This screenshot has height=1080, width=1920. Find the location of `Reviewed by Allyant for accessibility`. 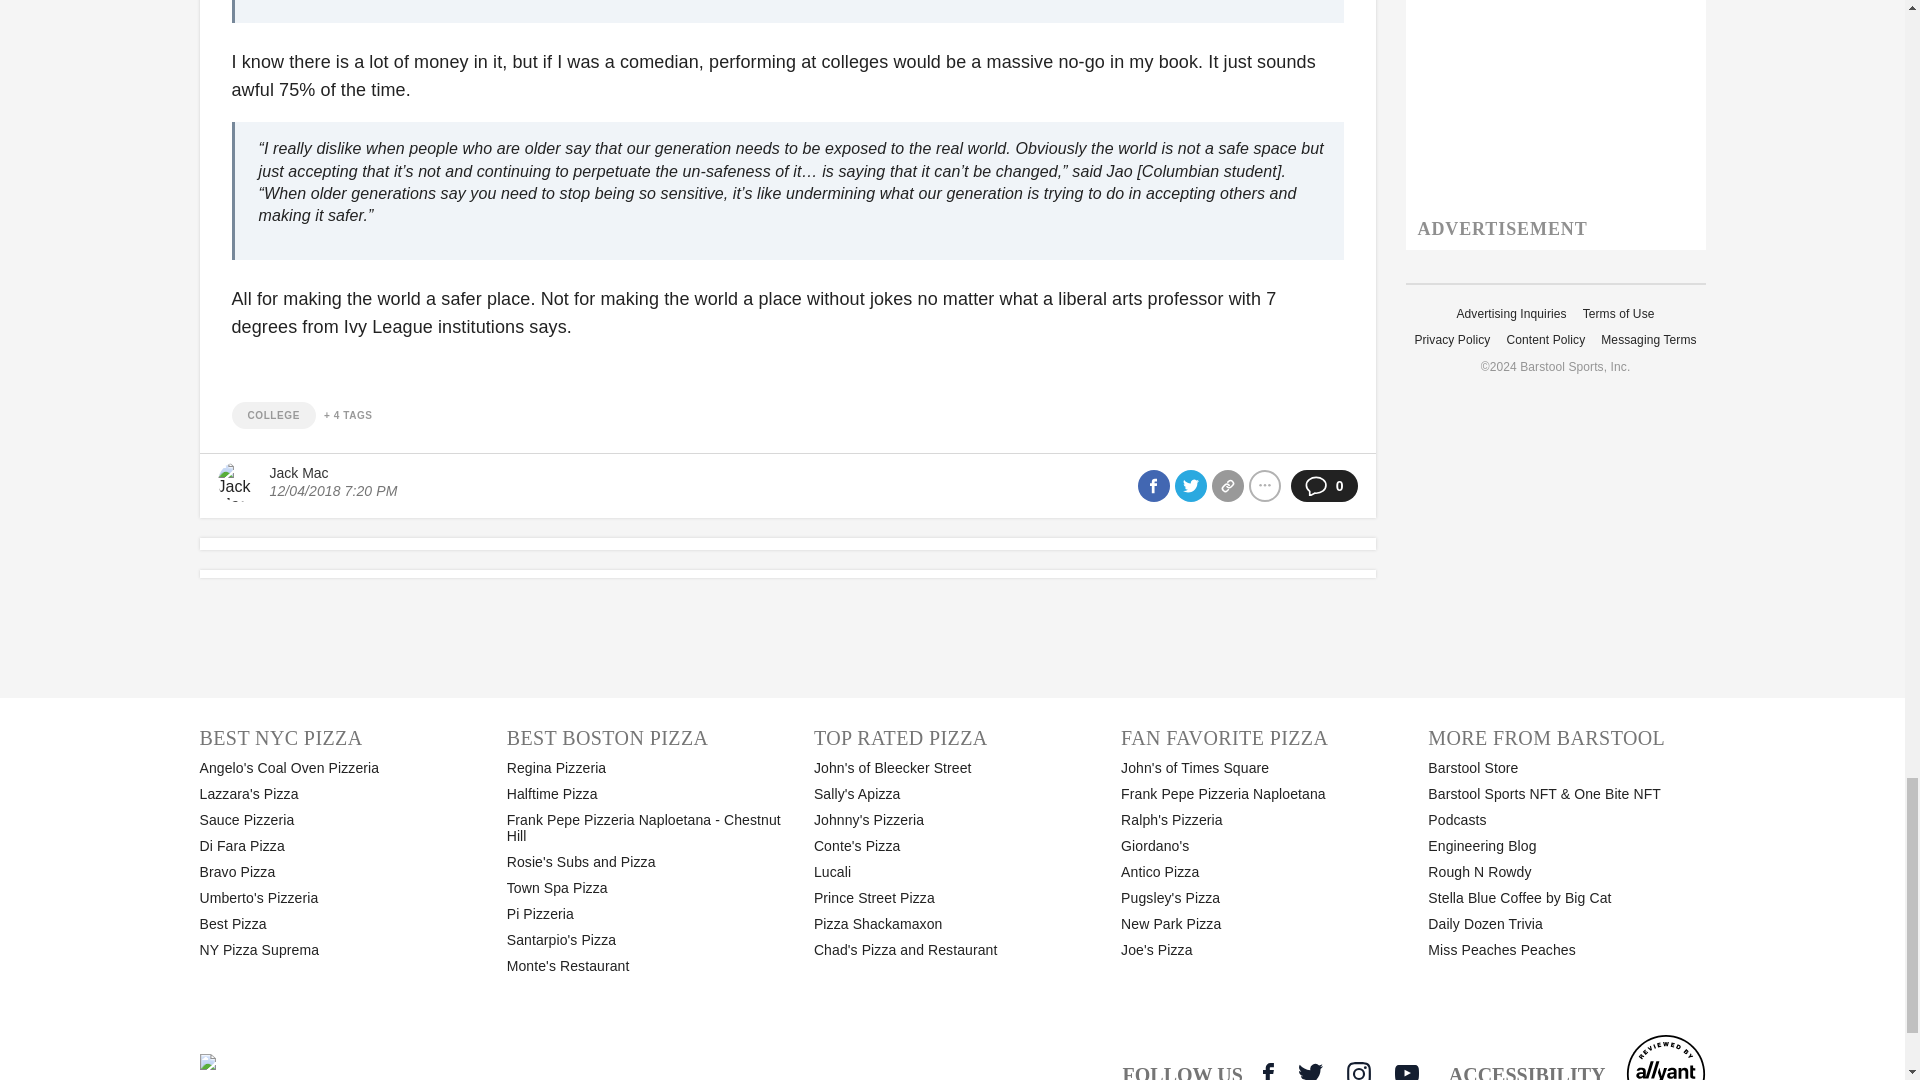

Reviewed by Allyant for accessibility is located at coordinates (1666, 1056).